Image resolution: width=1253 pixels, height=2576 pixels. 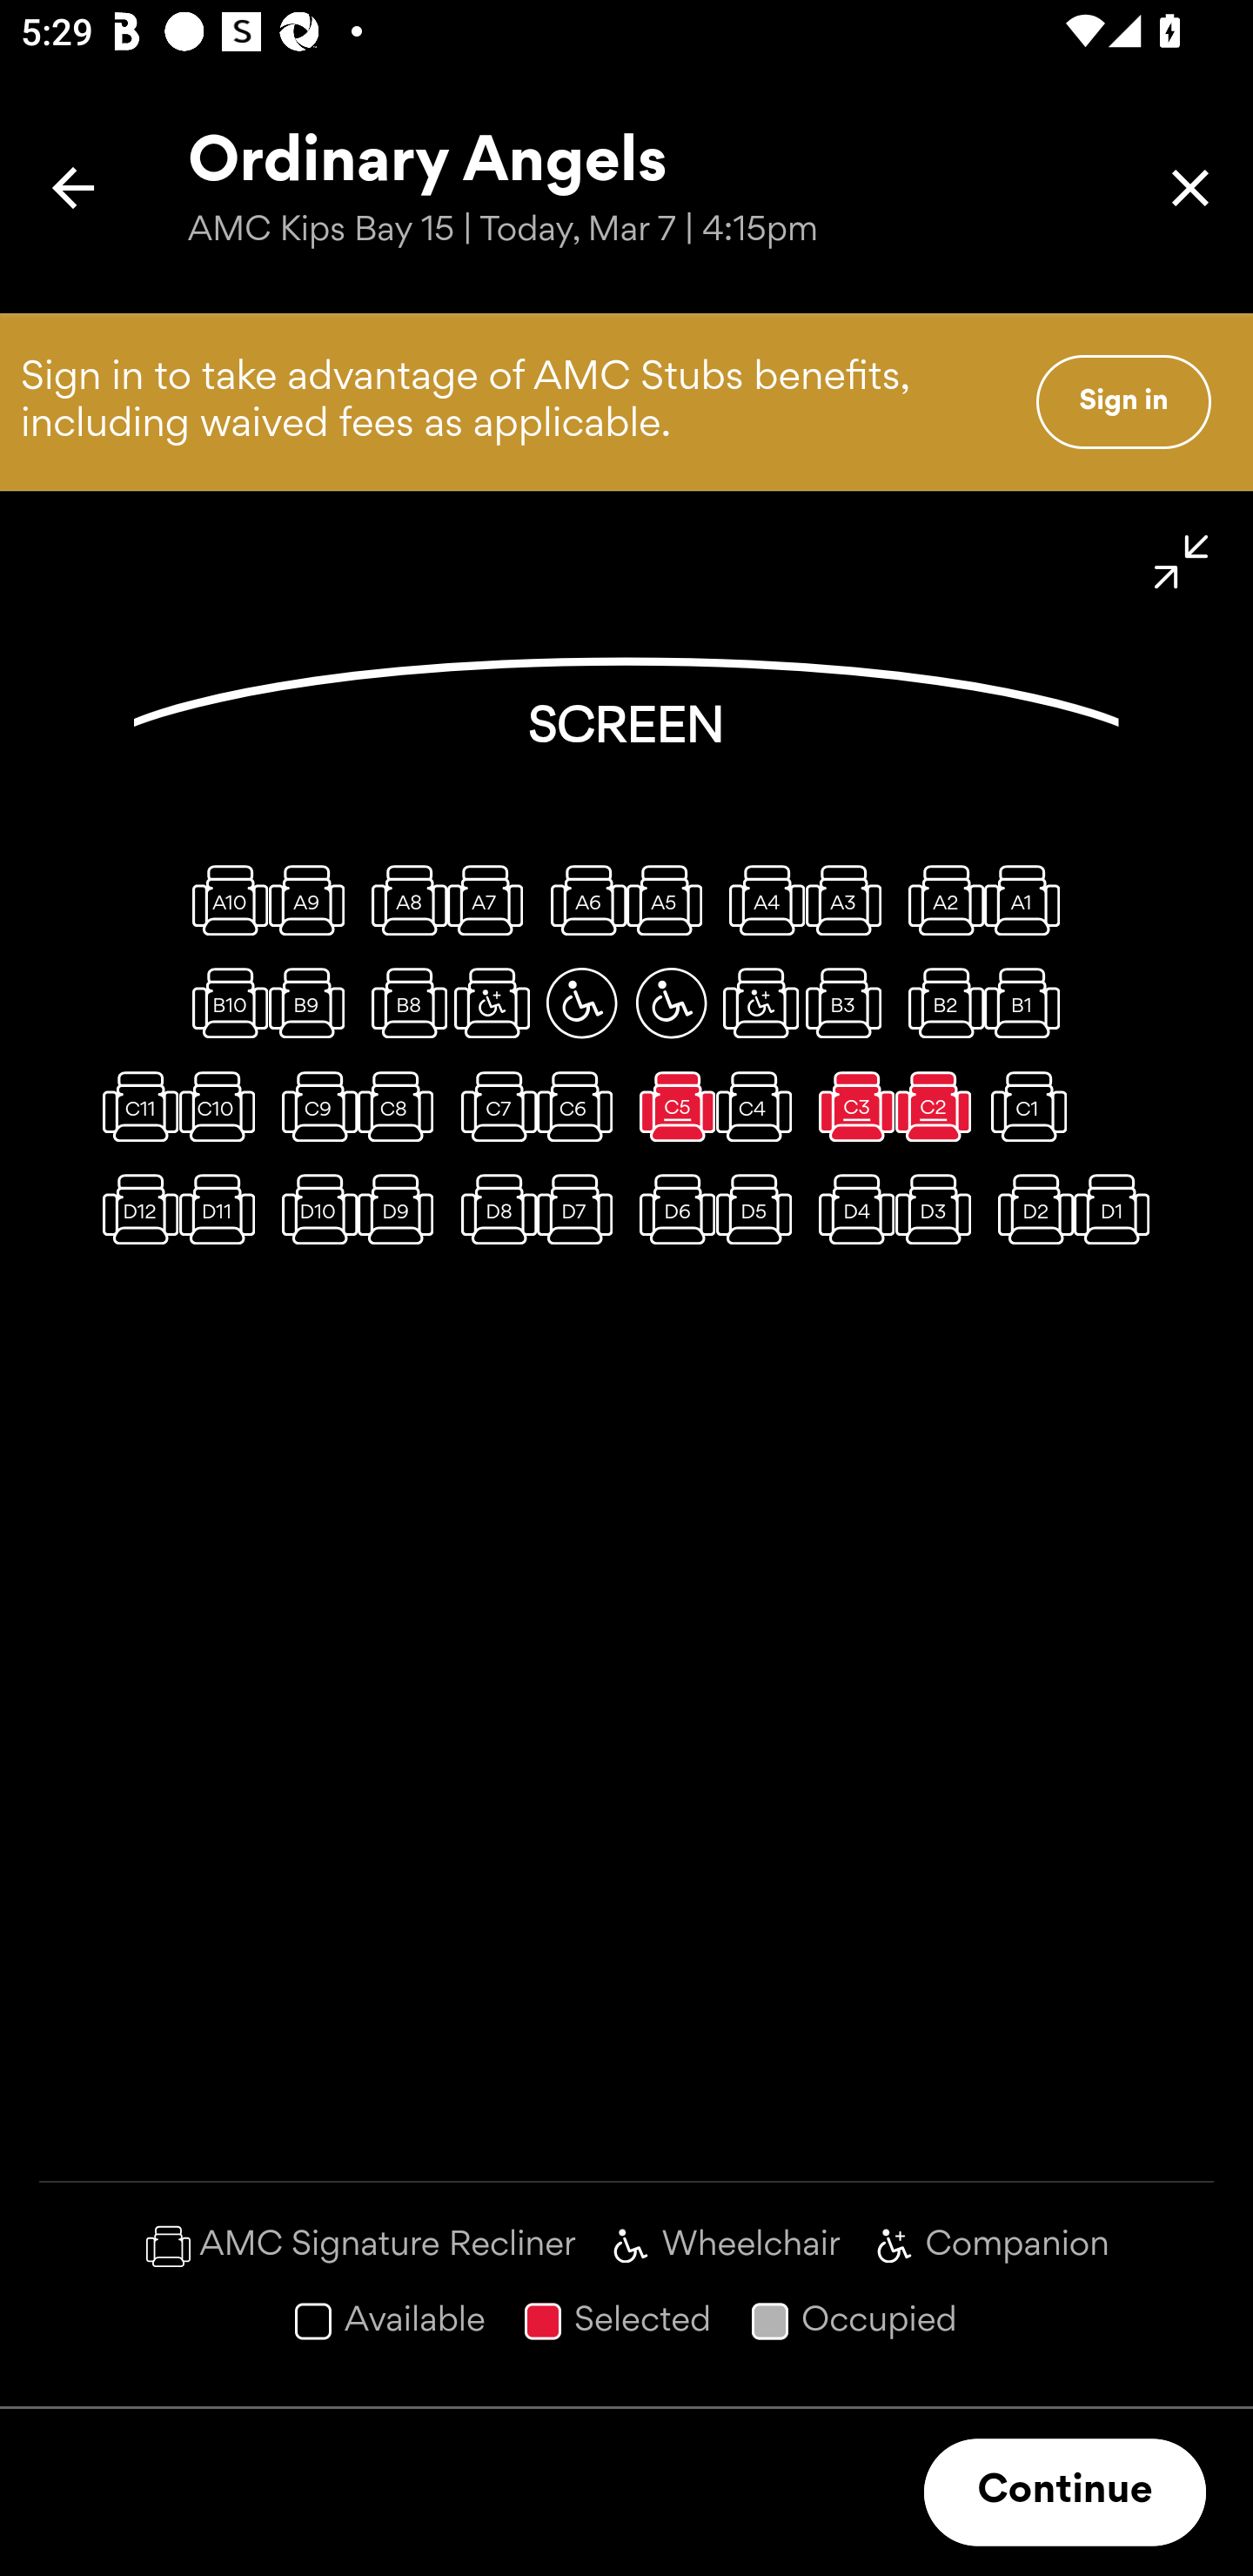 I want to click on D4, Regular seat, available, so click(x=850, y=1210).